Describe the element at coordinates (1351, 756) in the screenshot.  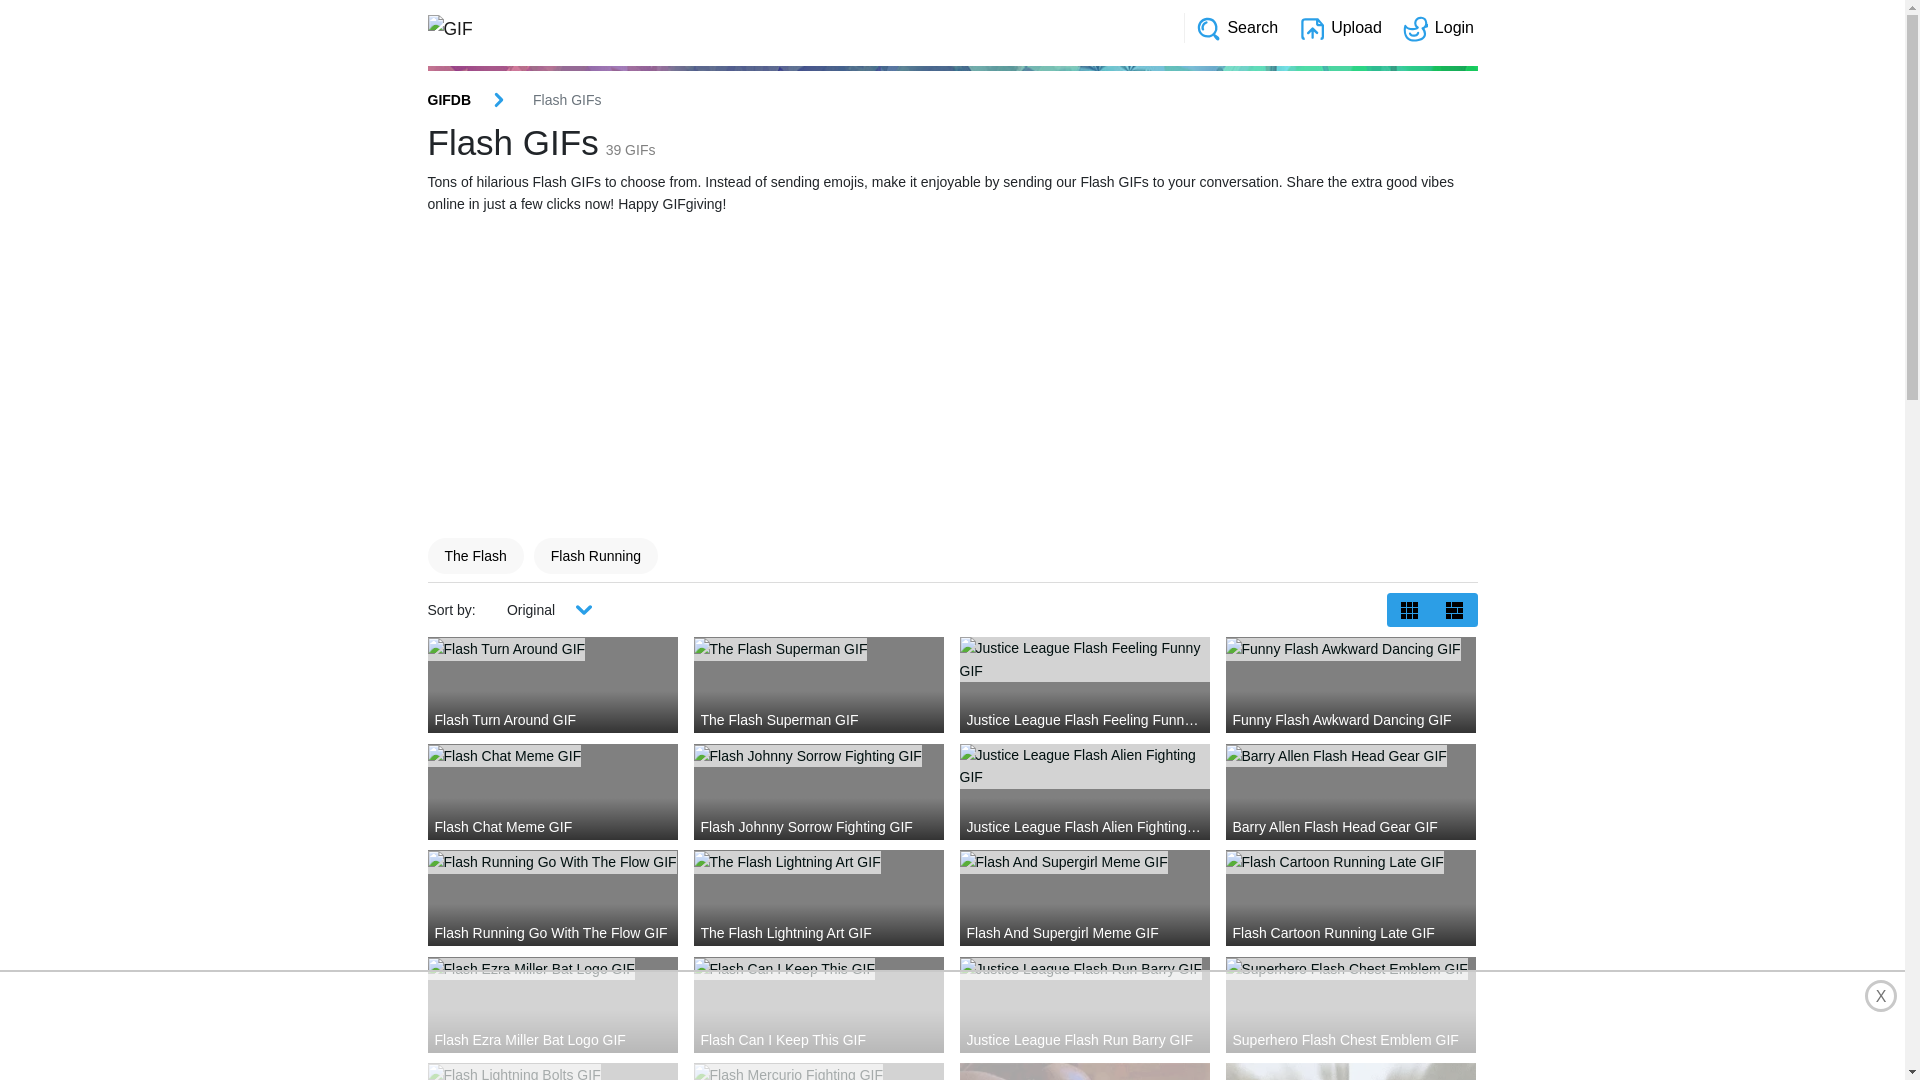
I see `Barry Allen Flash Head Gear GIF` at that location.